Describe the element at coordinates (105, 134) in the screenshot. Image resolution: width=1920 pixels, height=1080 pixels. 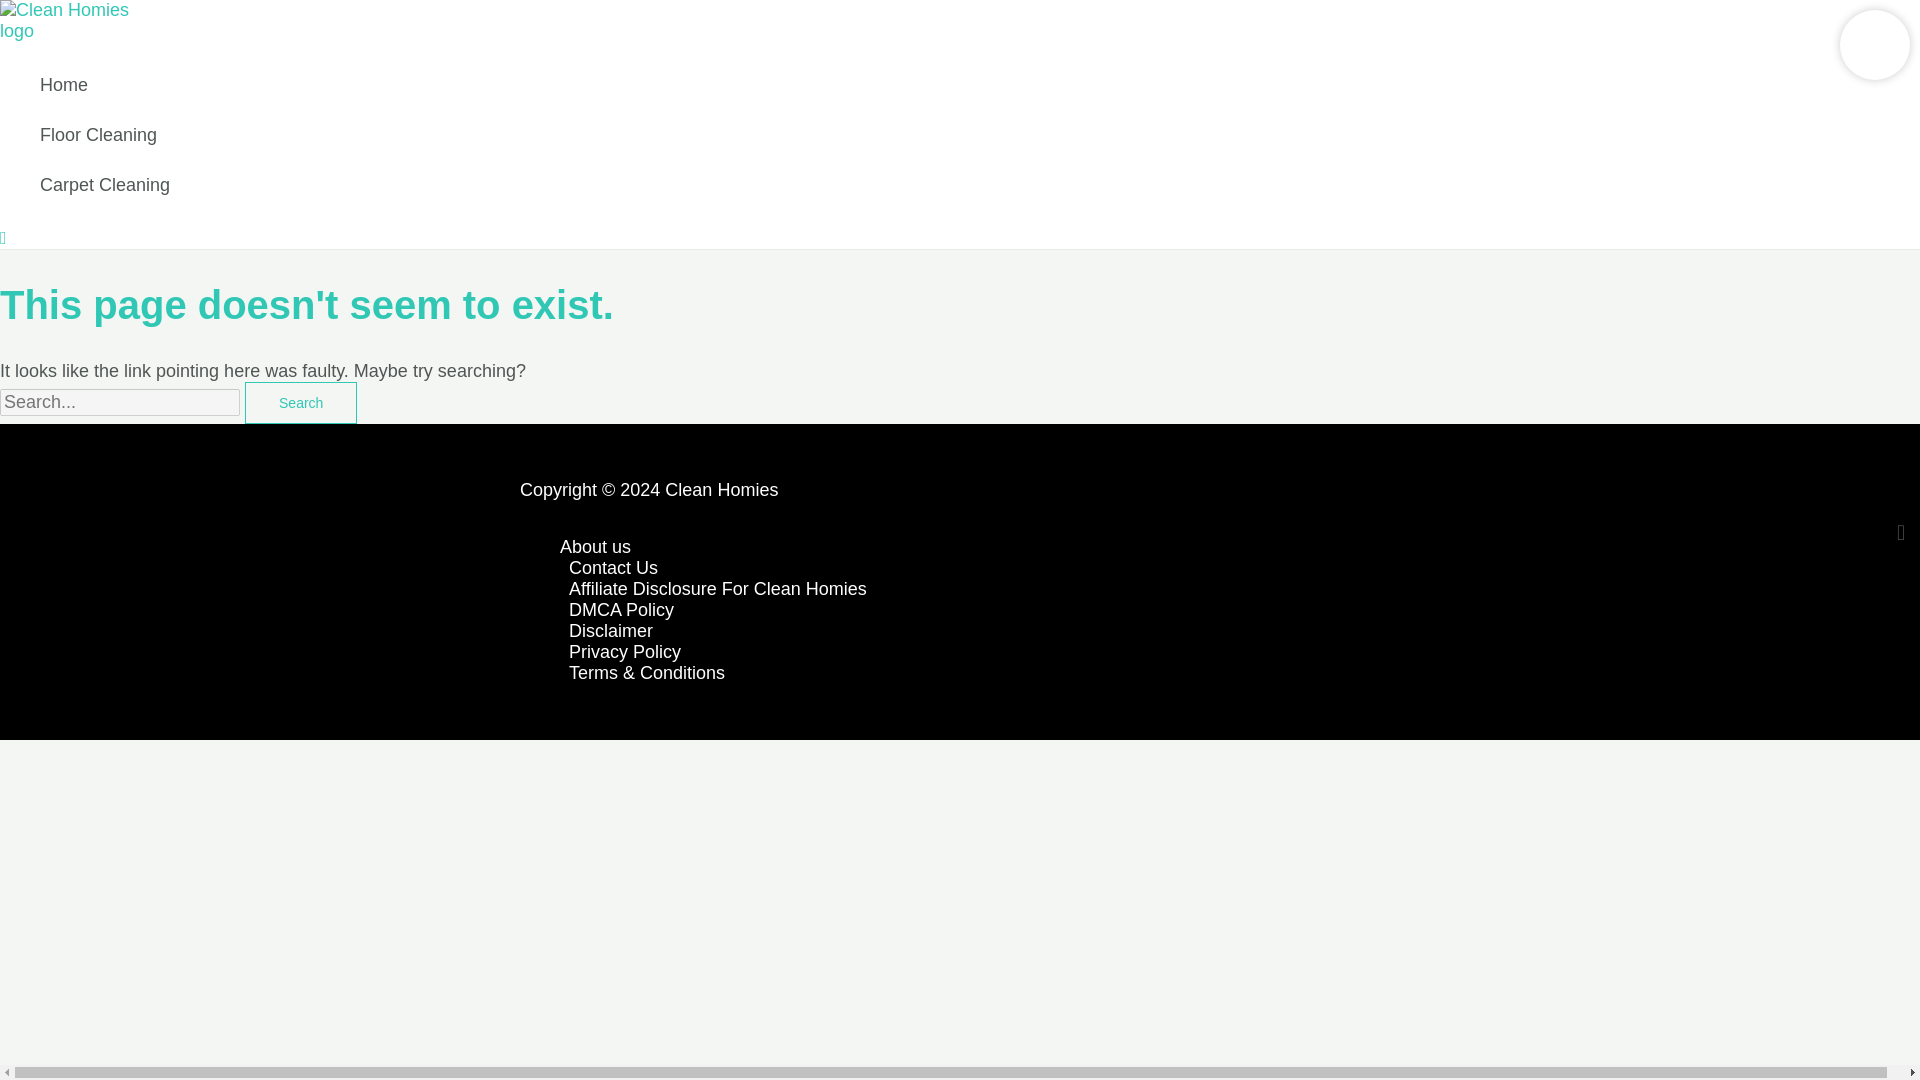
I see `Floor Cleaning` at that location.